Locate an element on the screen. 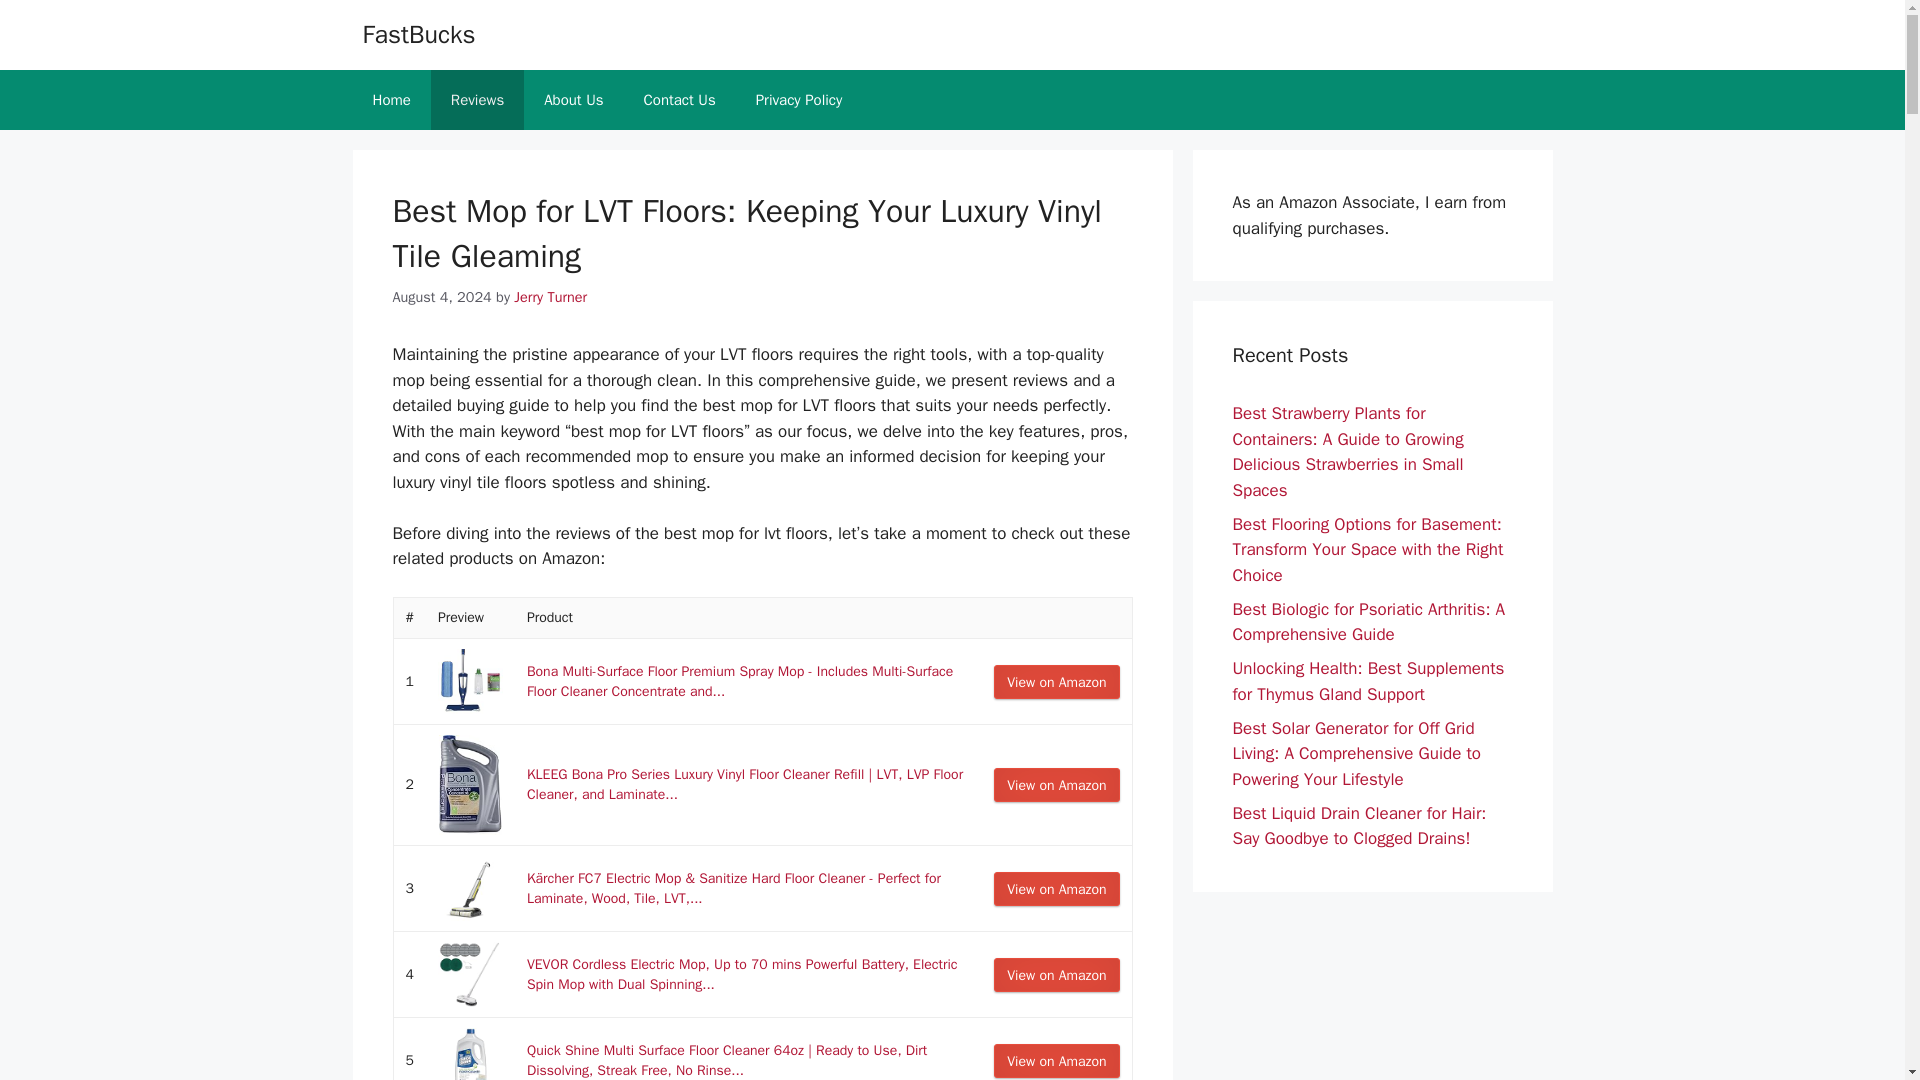 This screenshot has height=1080, width=1920. About Us is located at coordinates (573, 100).